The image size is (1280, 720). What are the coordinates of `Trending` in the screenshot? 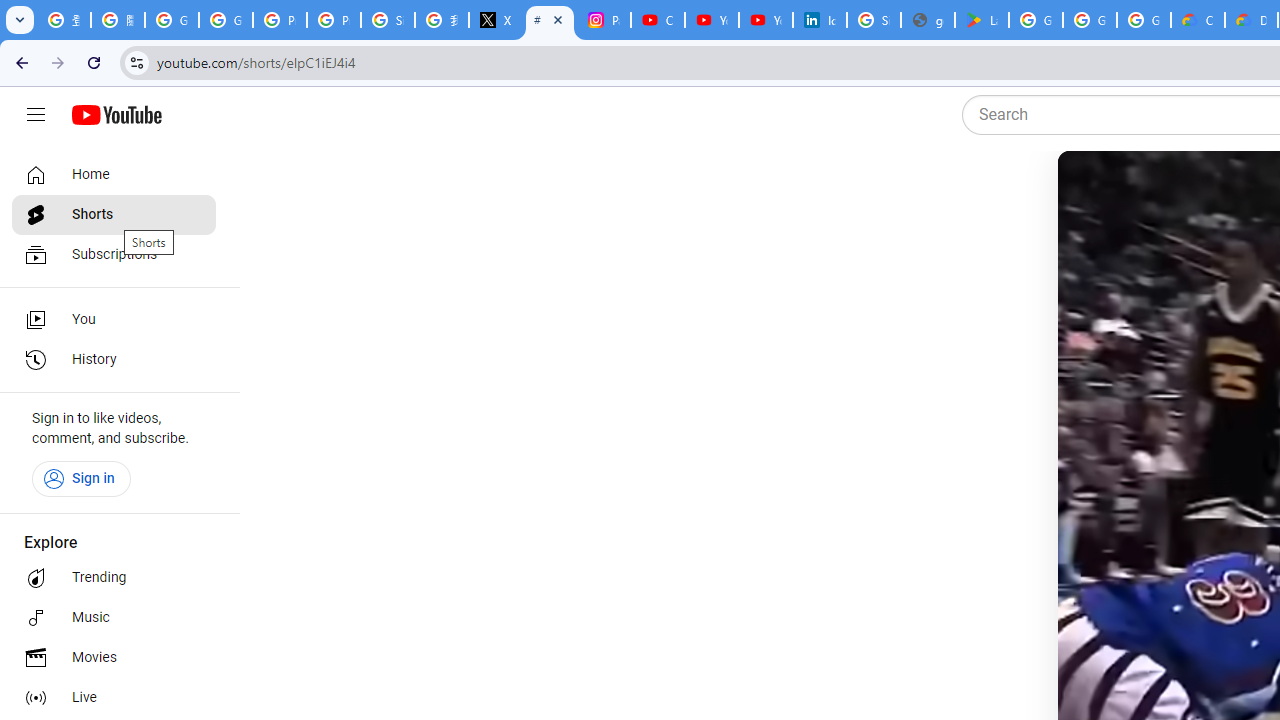 It's located at (114, 578).